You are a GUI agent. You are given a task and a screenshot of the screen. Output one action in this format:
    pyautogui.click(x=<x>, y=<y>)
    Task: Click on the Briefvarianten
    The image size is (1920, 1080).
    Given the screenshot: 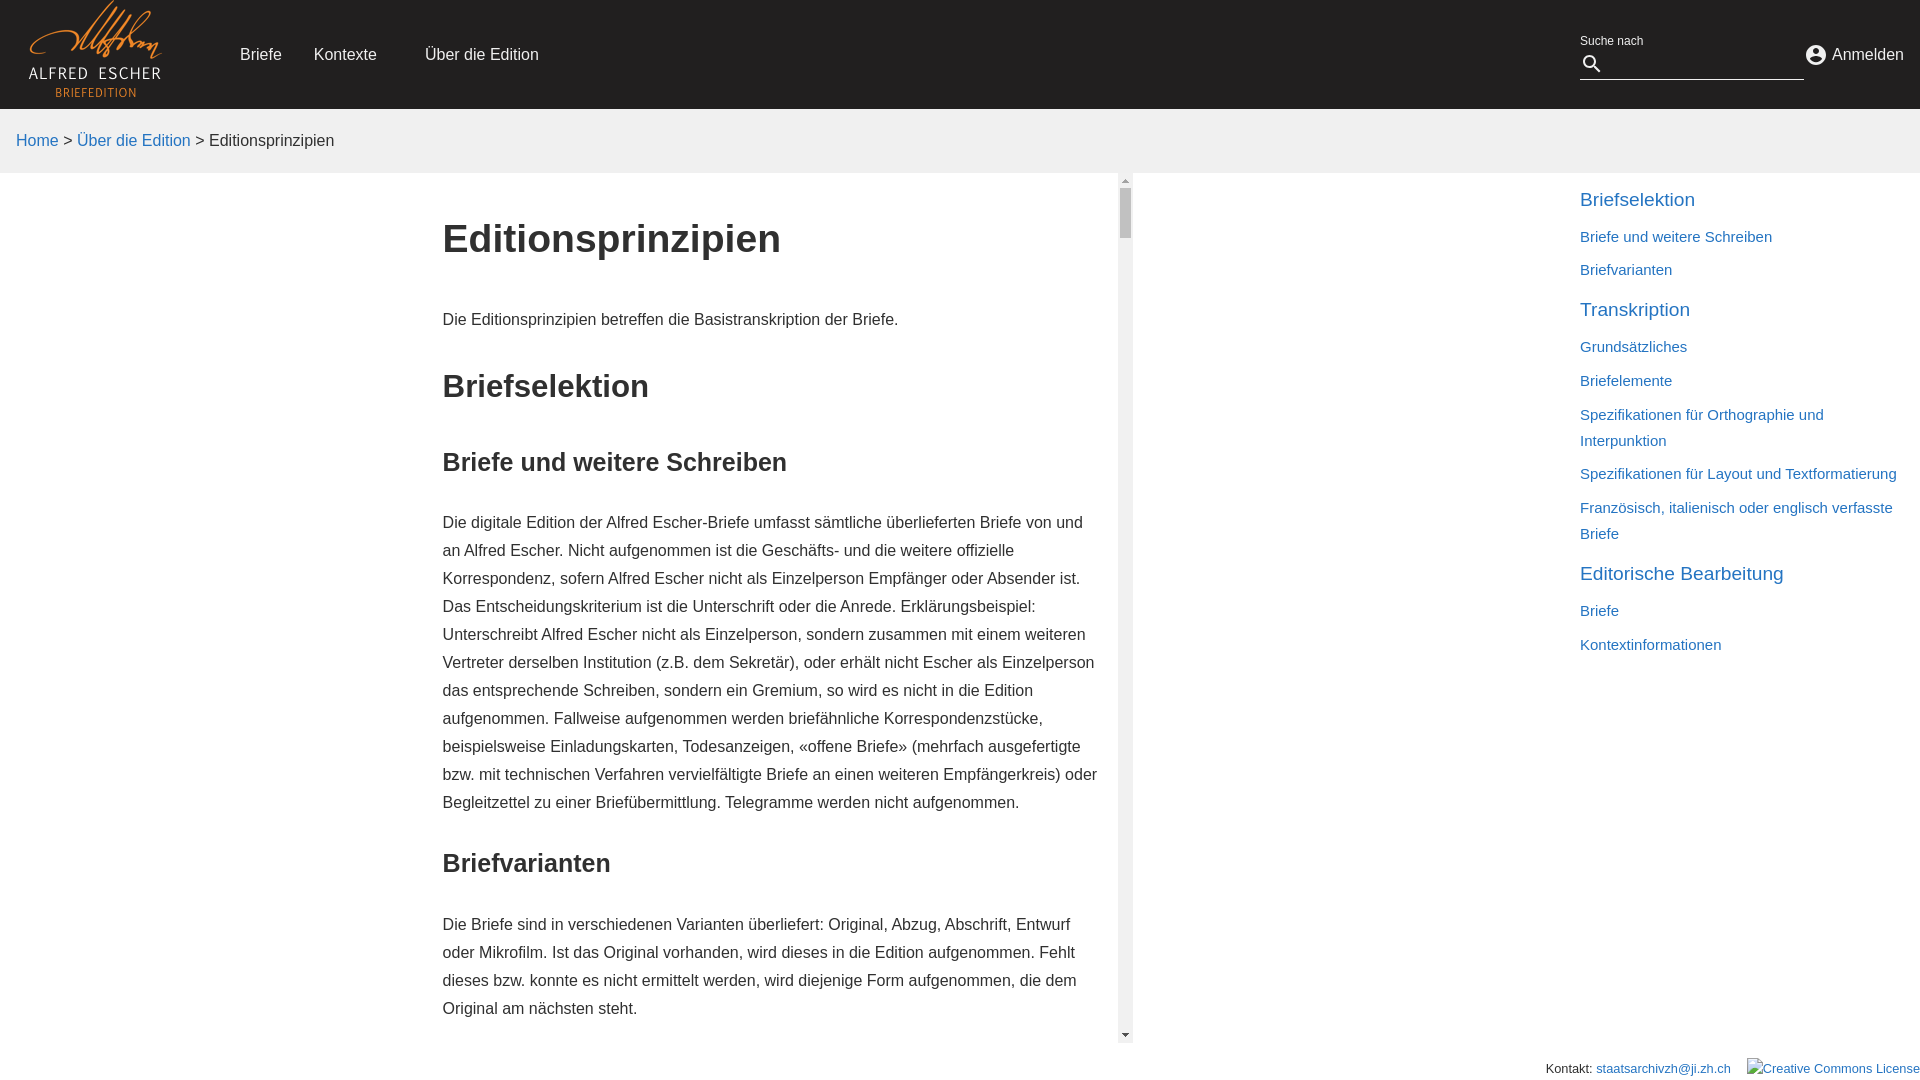 What is the action you would take?
    pyautogui.click(x=1740, y=270)
    